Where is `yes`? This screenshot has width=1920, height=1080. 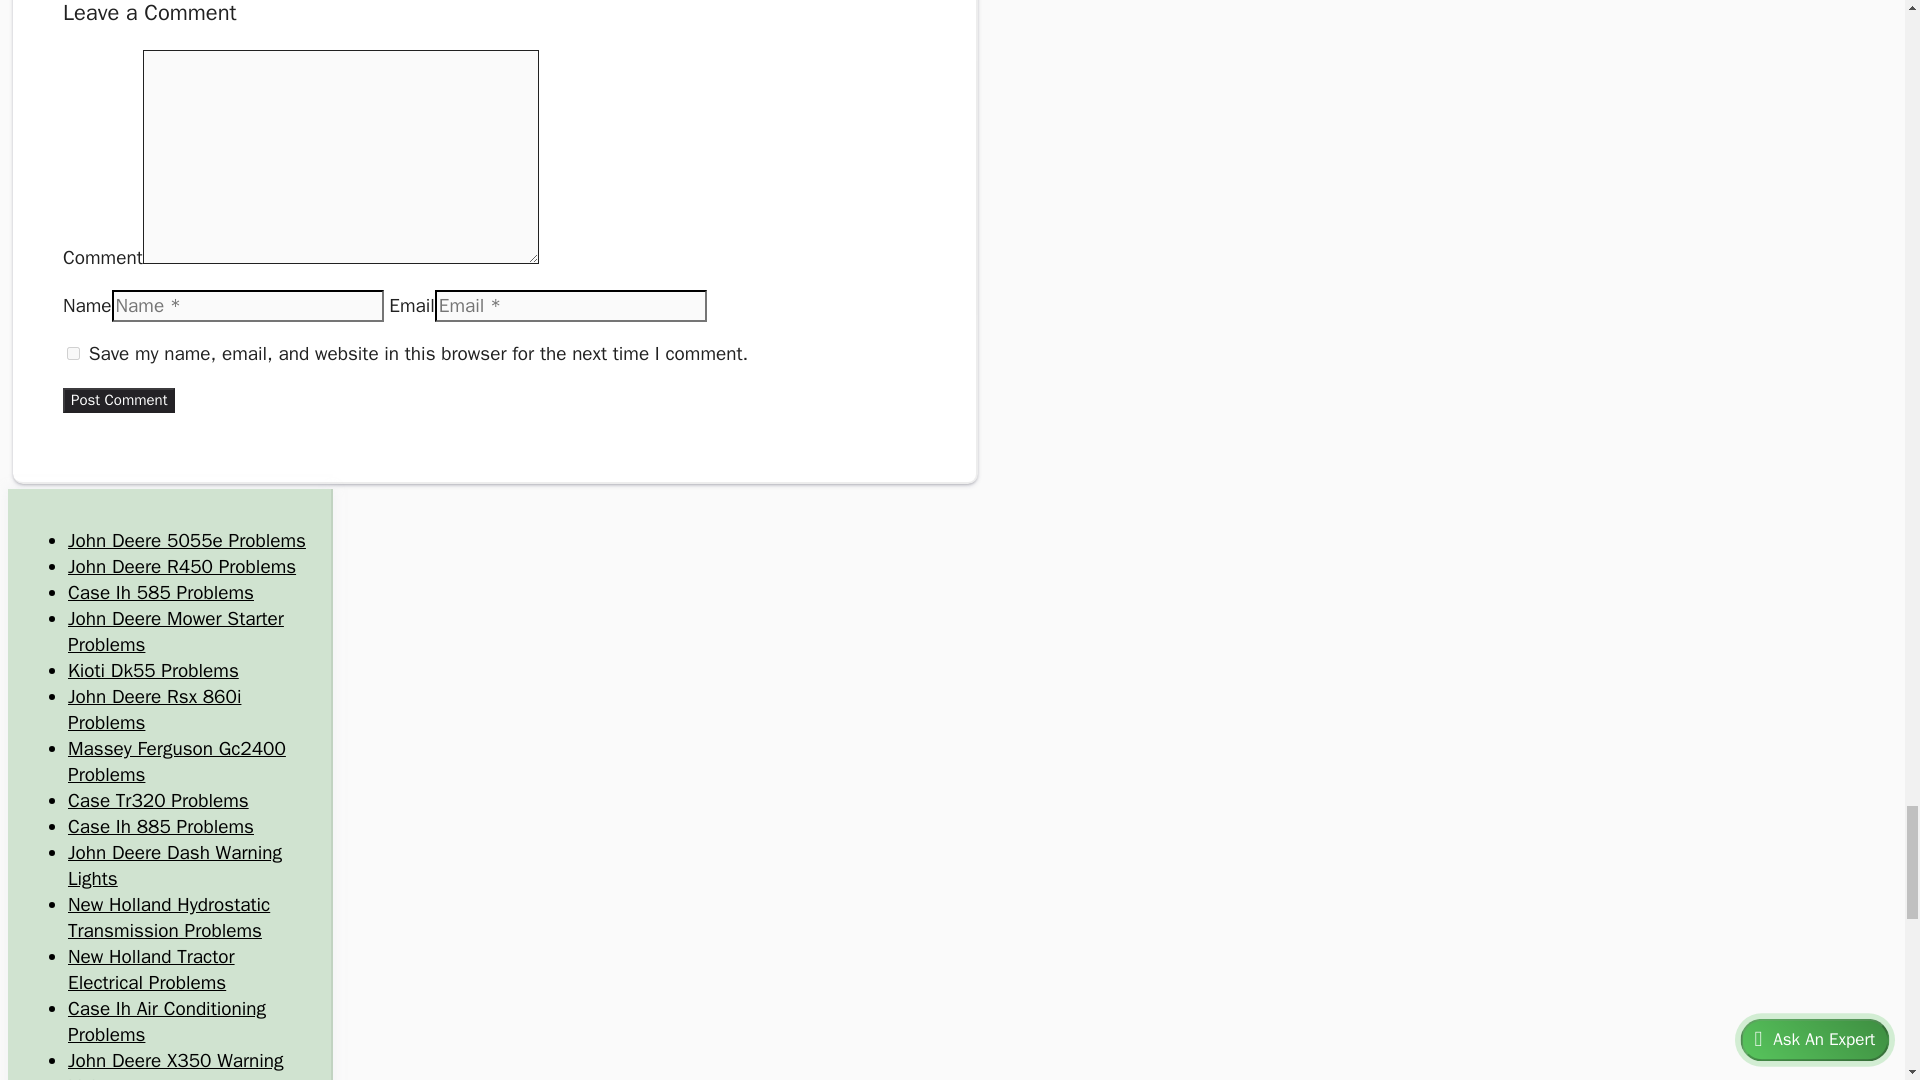 yes is located at coordinates (74, 352).